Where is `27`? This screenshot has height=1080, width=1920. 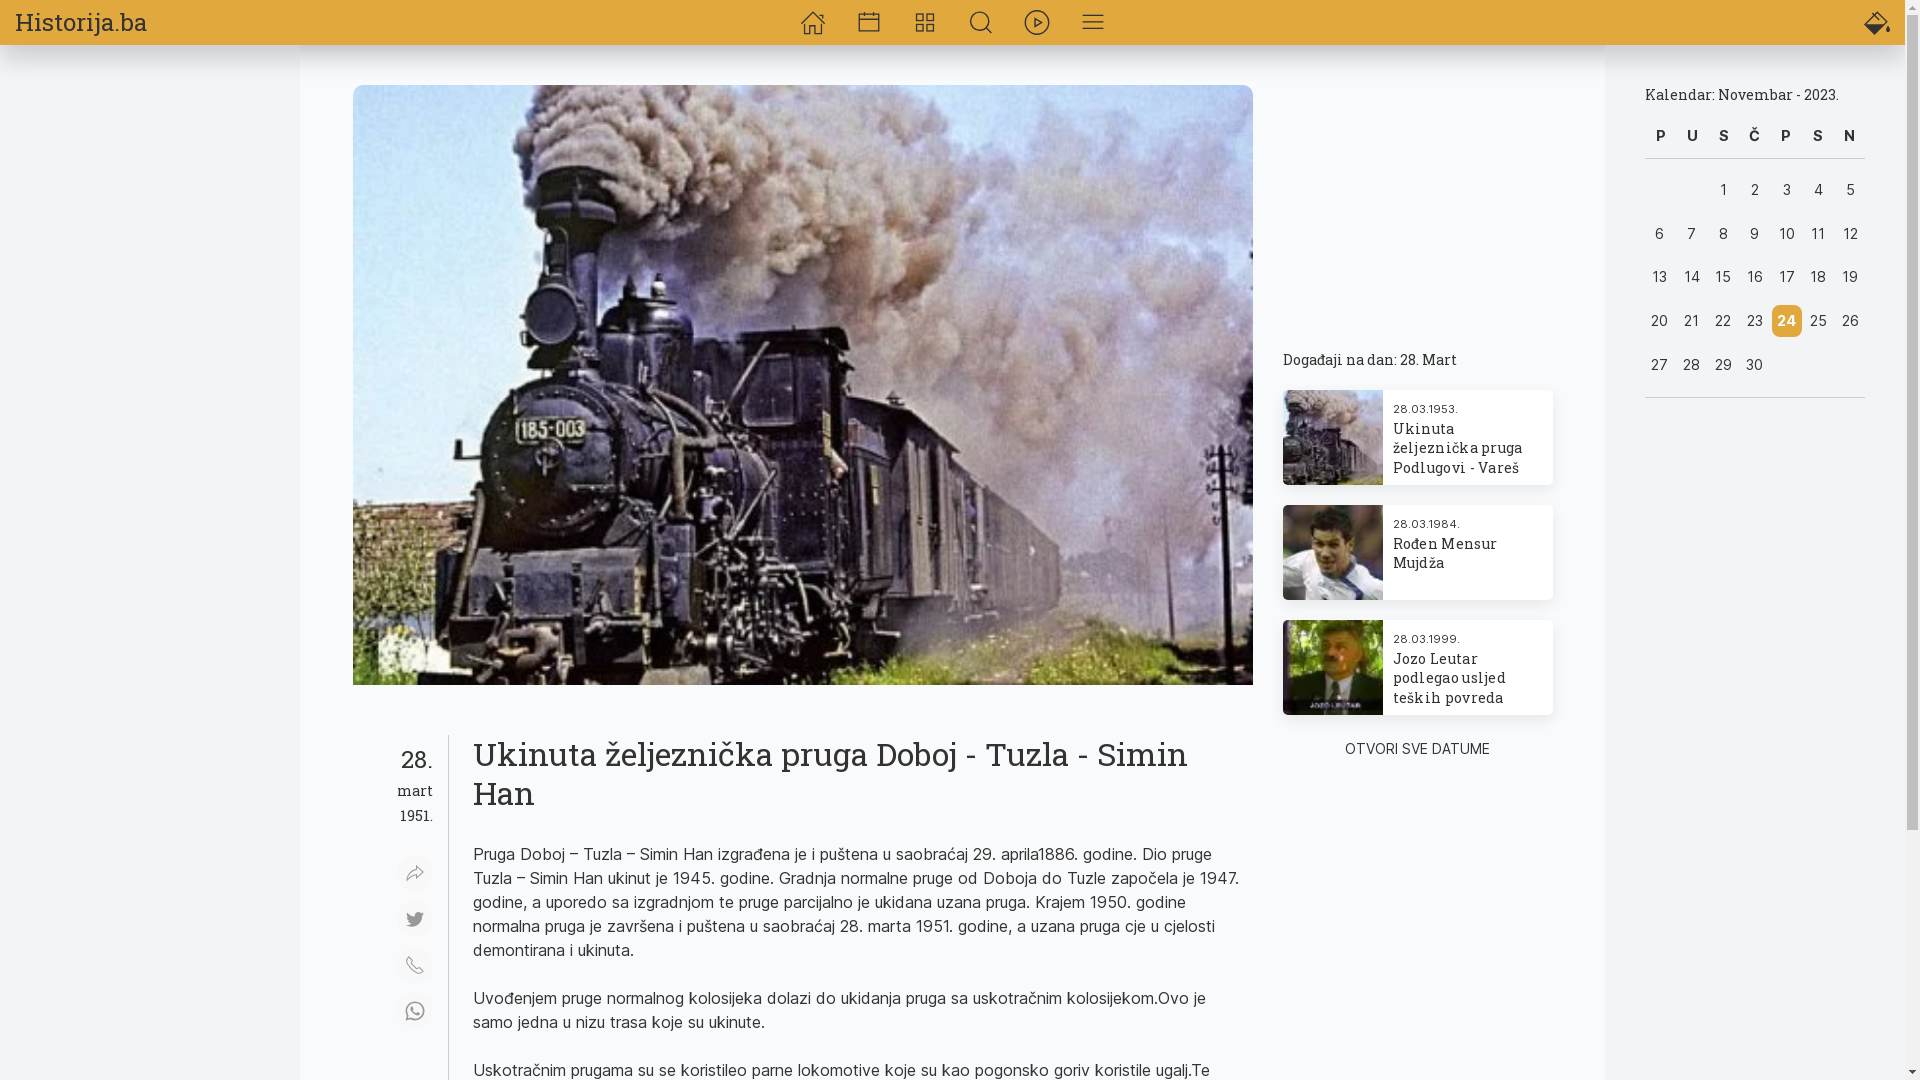
27 is located at coordinates (1660, 365).